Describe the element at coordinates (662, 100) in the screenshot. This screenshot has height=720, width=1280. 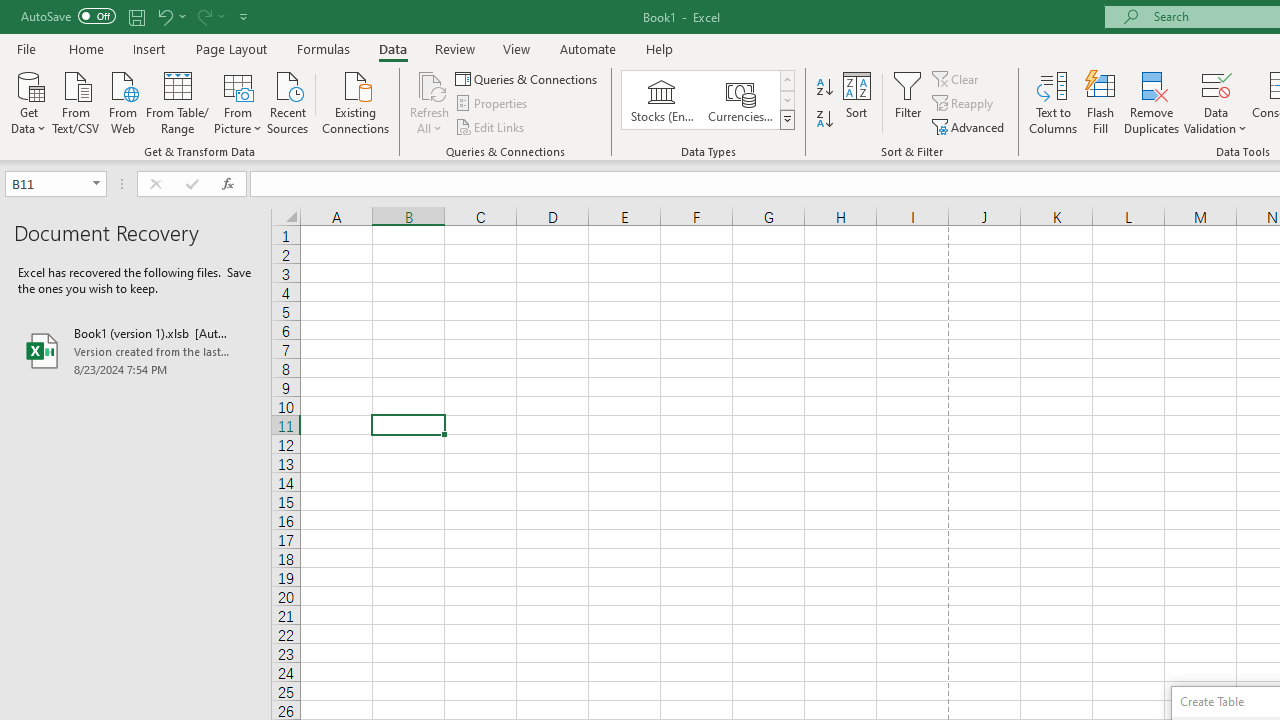
I see `Stocks (English)` at that location.